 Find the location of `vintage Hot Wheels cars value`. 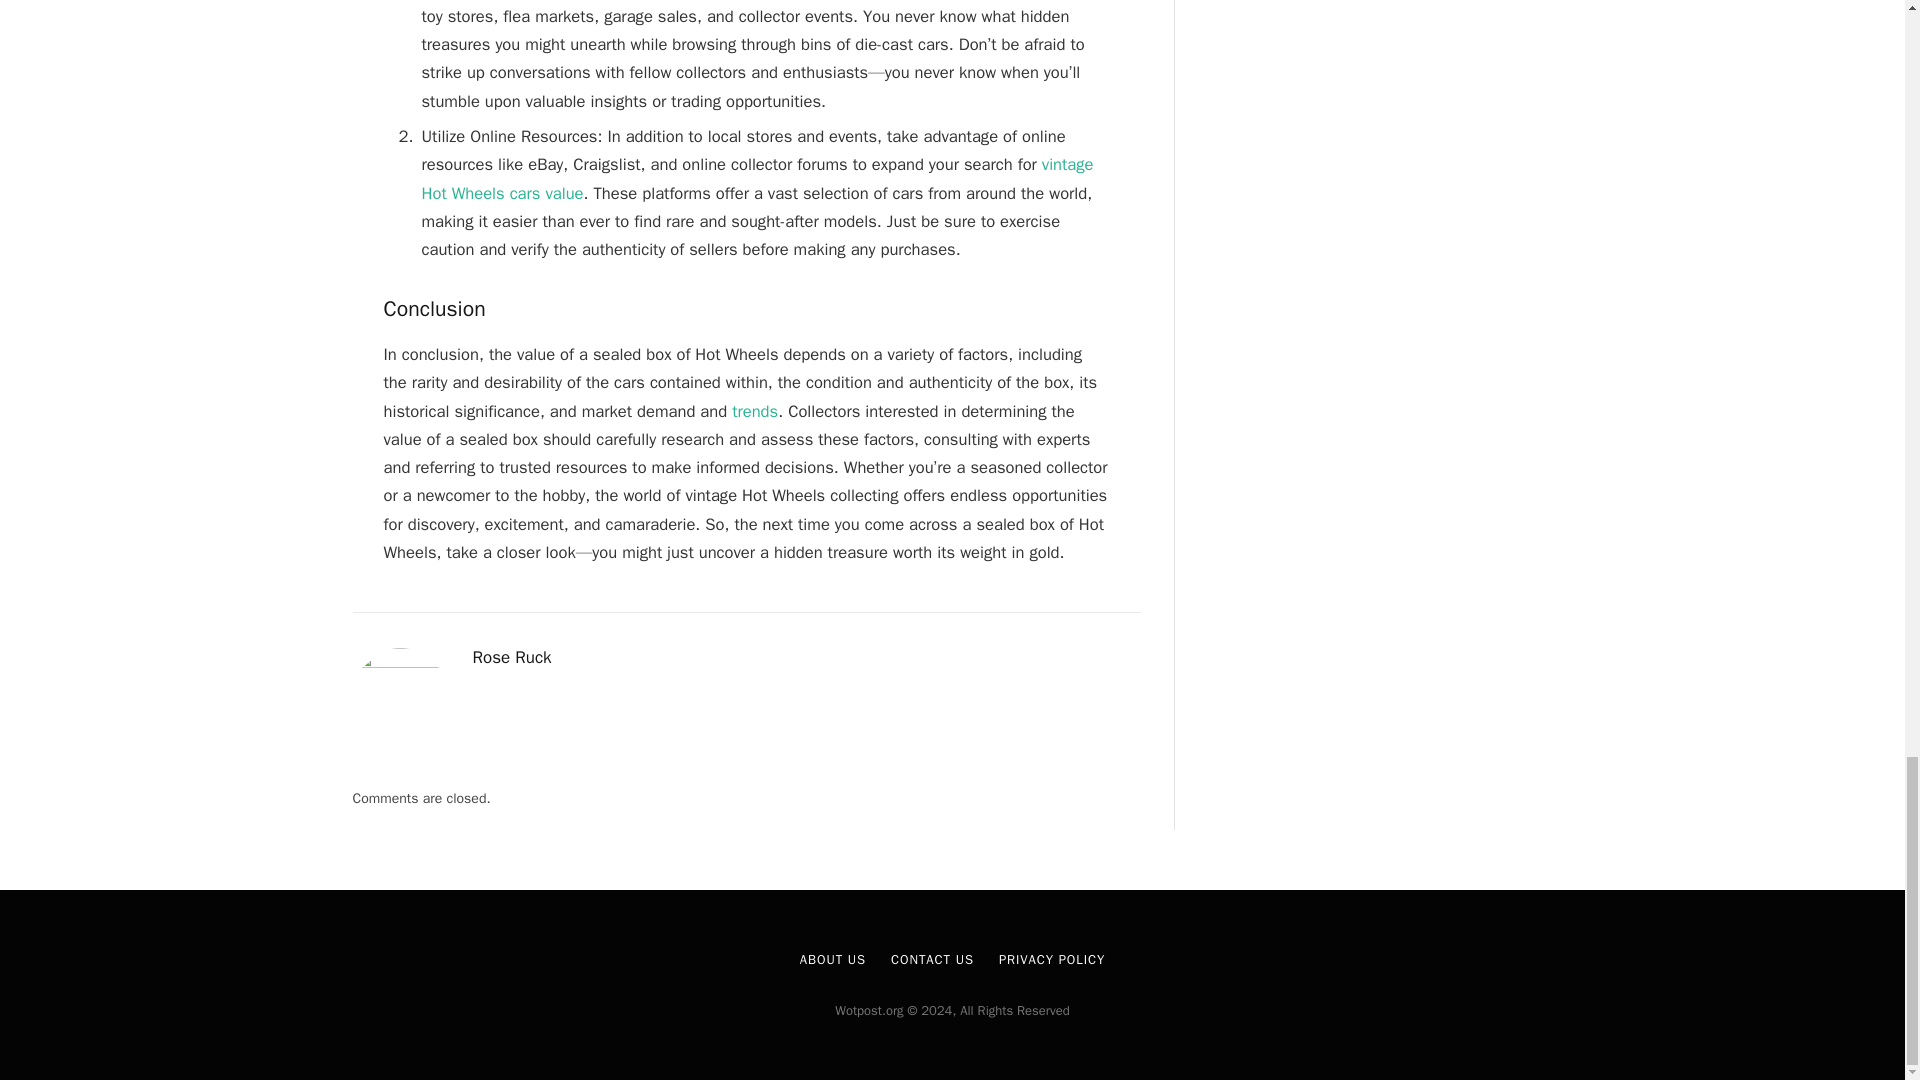

vintage Hot Wheels cars value is located at coordinates (758, 178).